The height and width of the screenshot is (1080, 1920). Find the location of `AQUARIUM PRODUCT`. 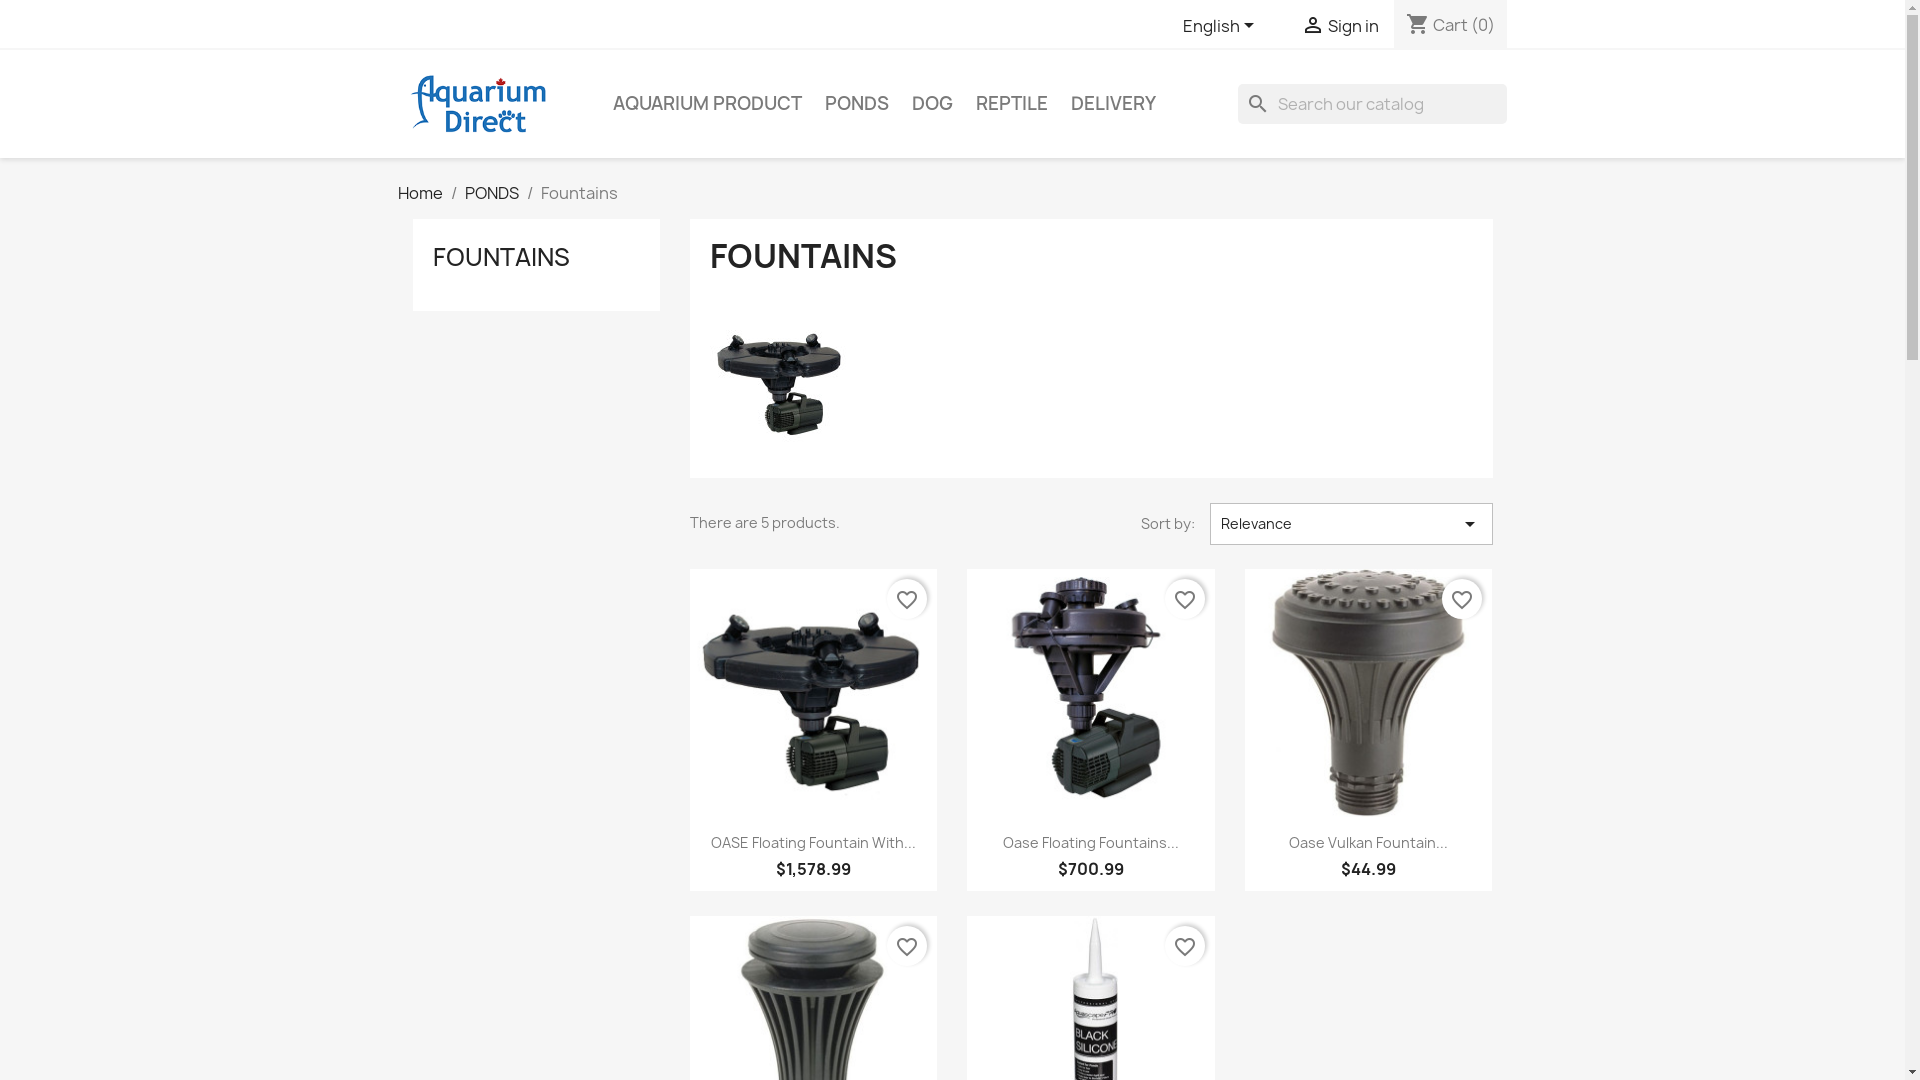

AQUARIUM PRODUCT is located at coordinates (706, 104).